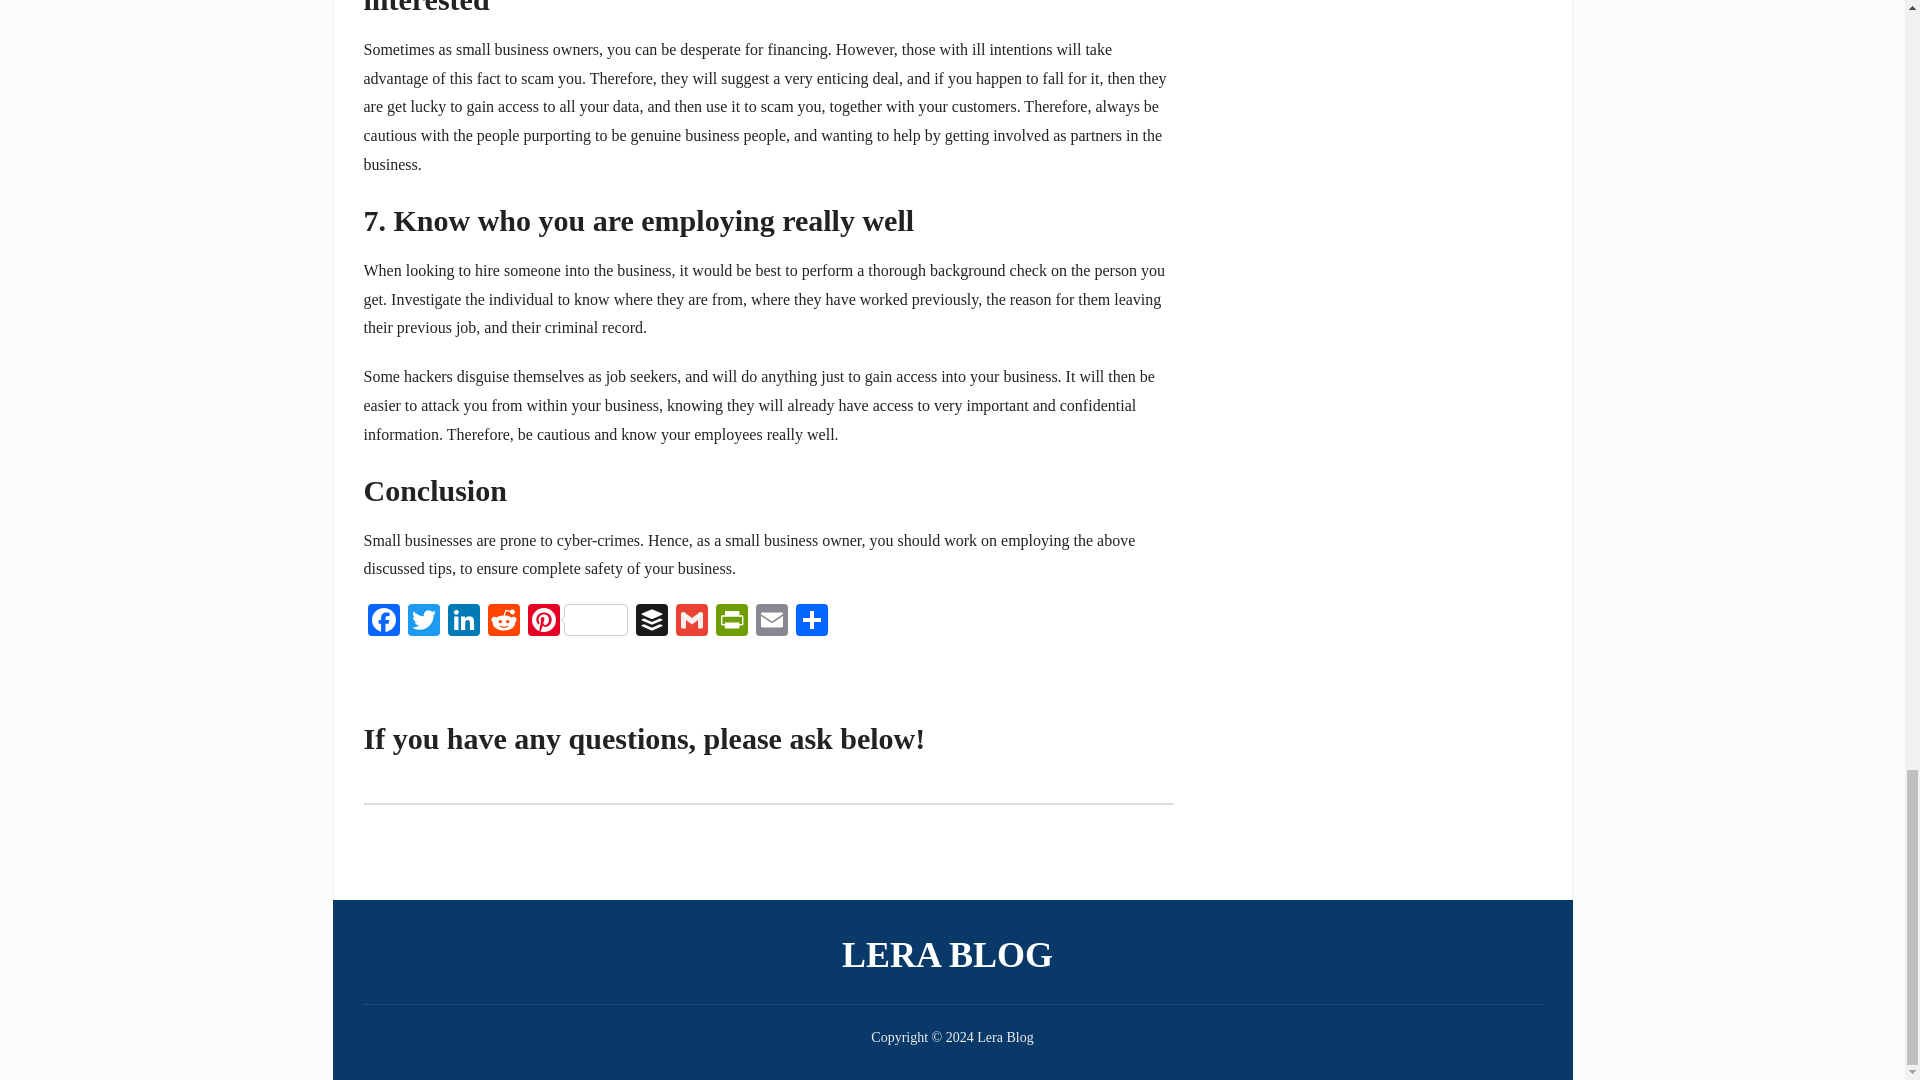  I want to click on Facebook, so click(384, 622).